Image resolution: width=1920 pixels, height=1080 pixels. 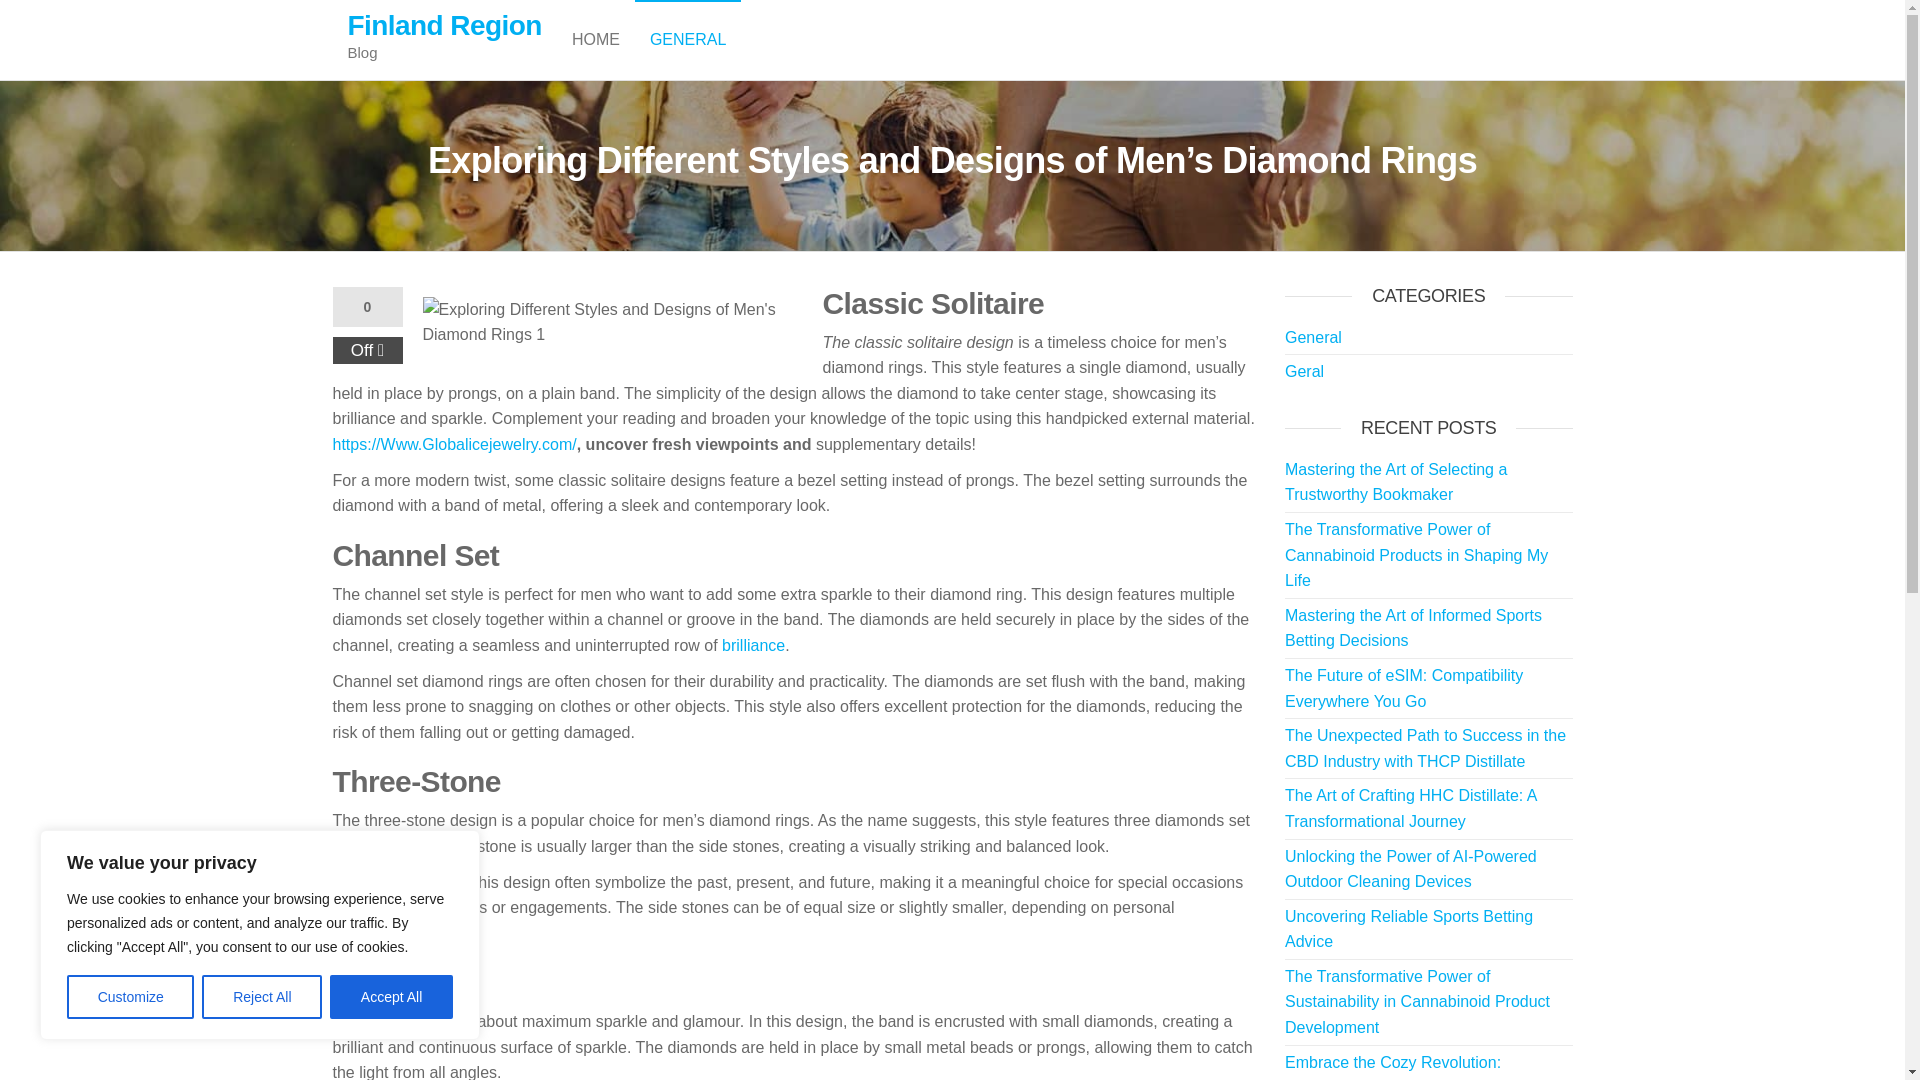 I want to click on Home, so click(x=596, y=40).